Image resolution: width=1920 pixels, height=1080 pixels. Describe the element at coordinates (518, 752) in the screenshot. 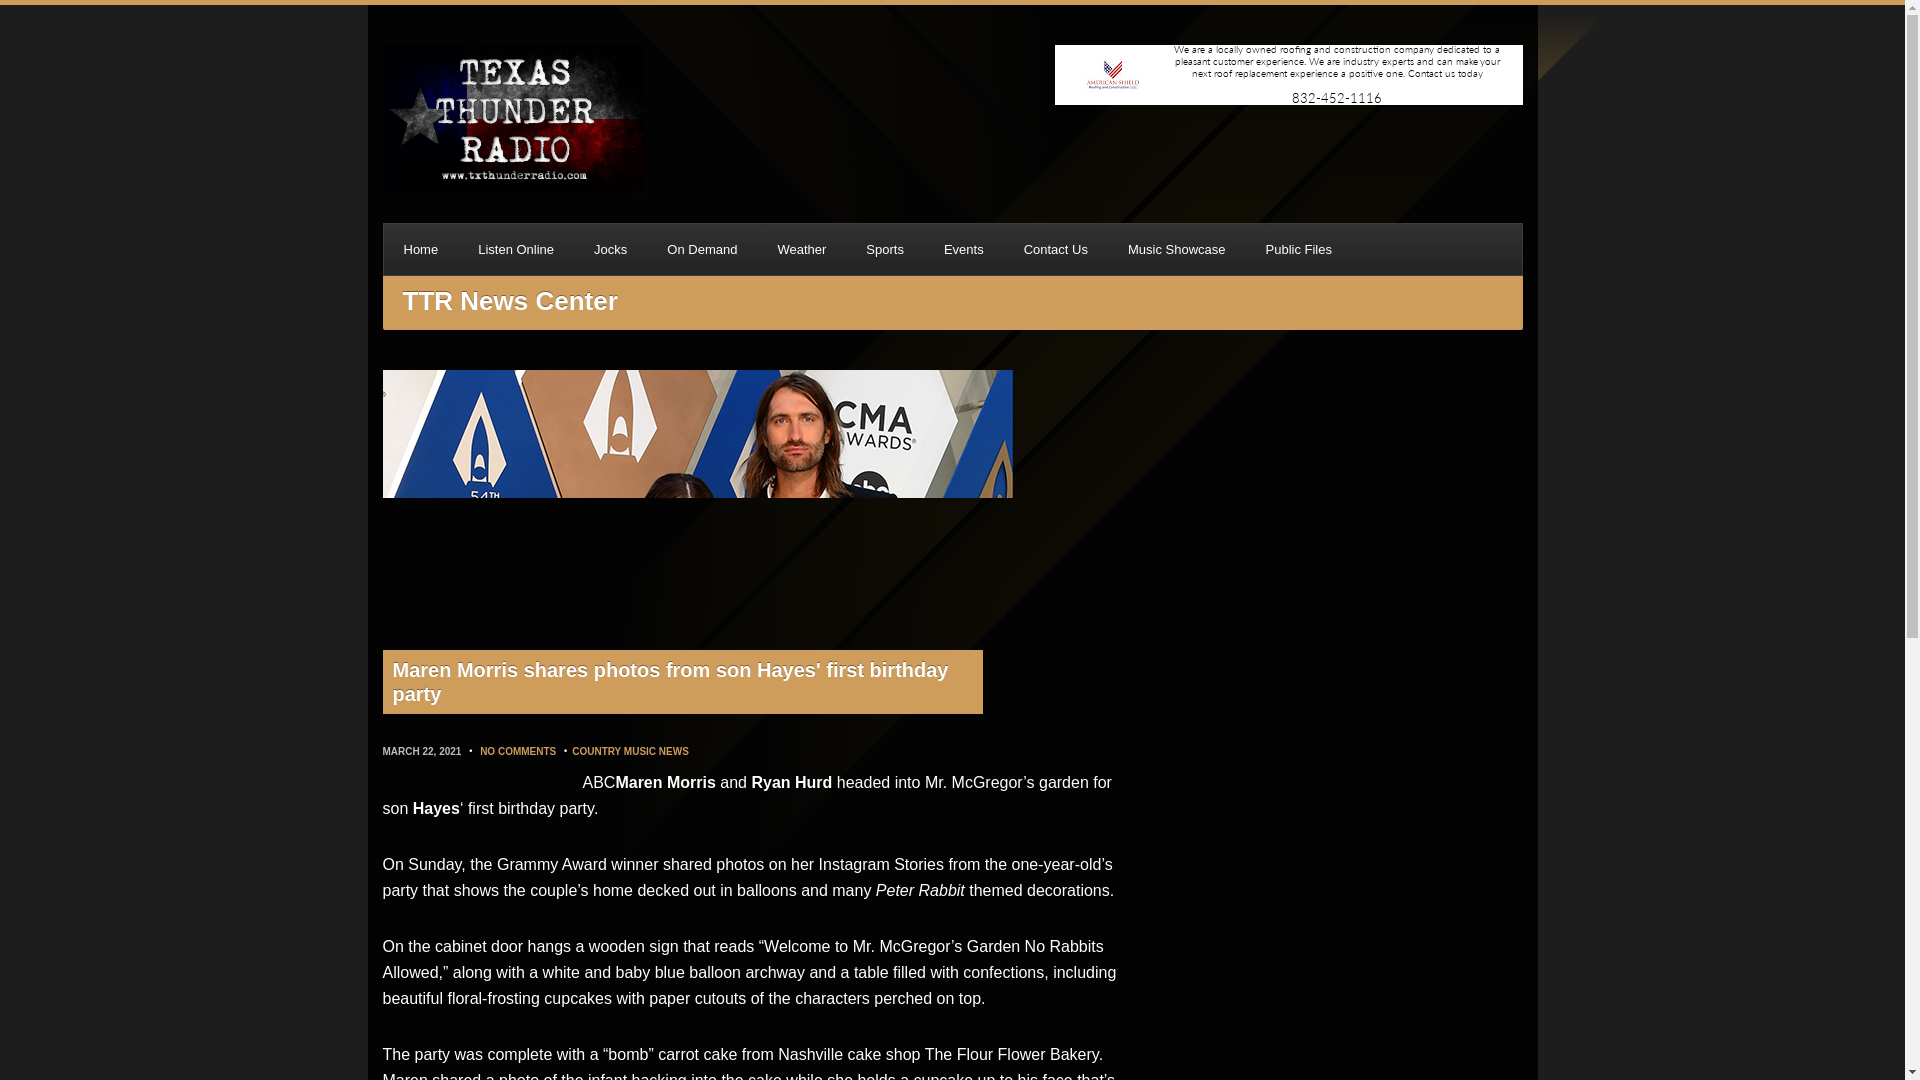

I see `NO COMMENTS` at that location.